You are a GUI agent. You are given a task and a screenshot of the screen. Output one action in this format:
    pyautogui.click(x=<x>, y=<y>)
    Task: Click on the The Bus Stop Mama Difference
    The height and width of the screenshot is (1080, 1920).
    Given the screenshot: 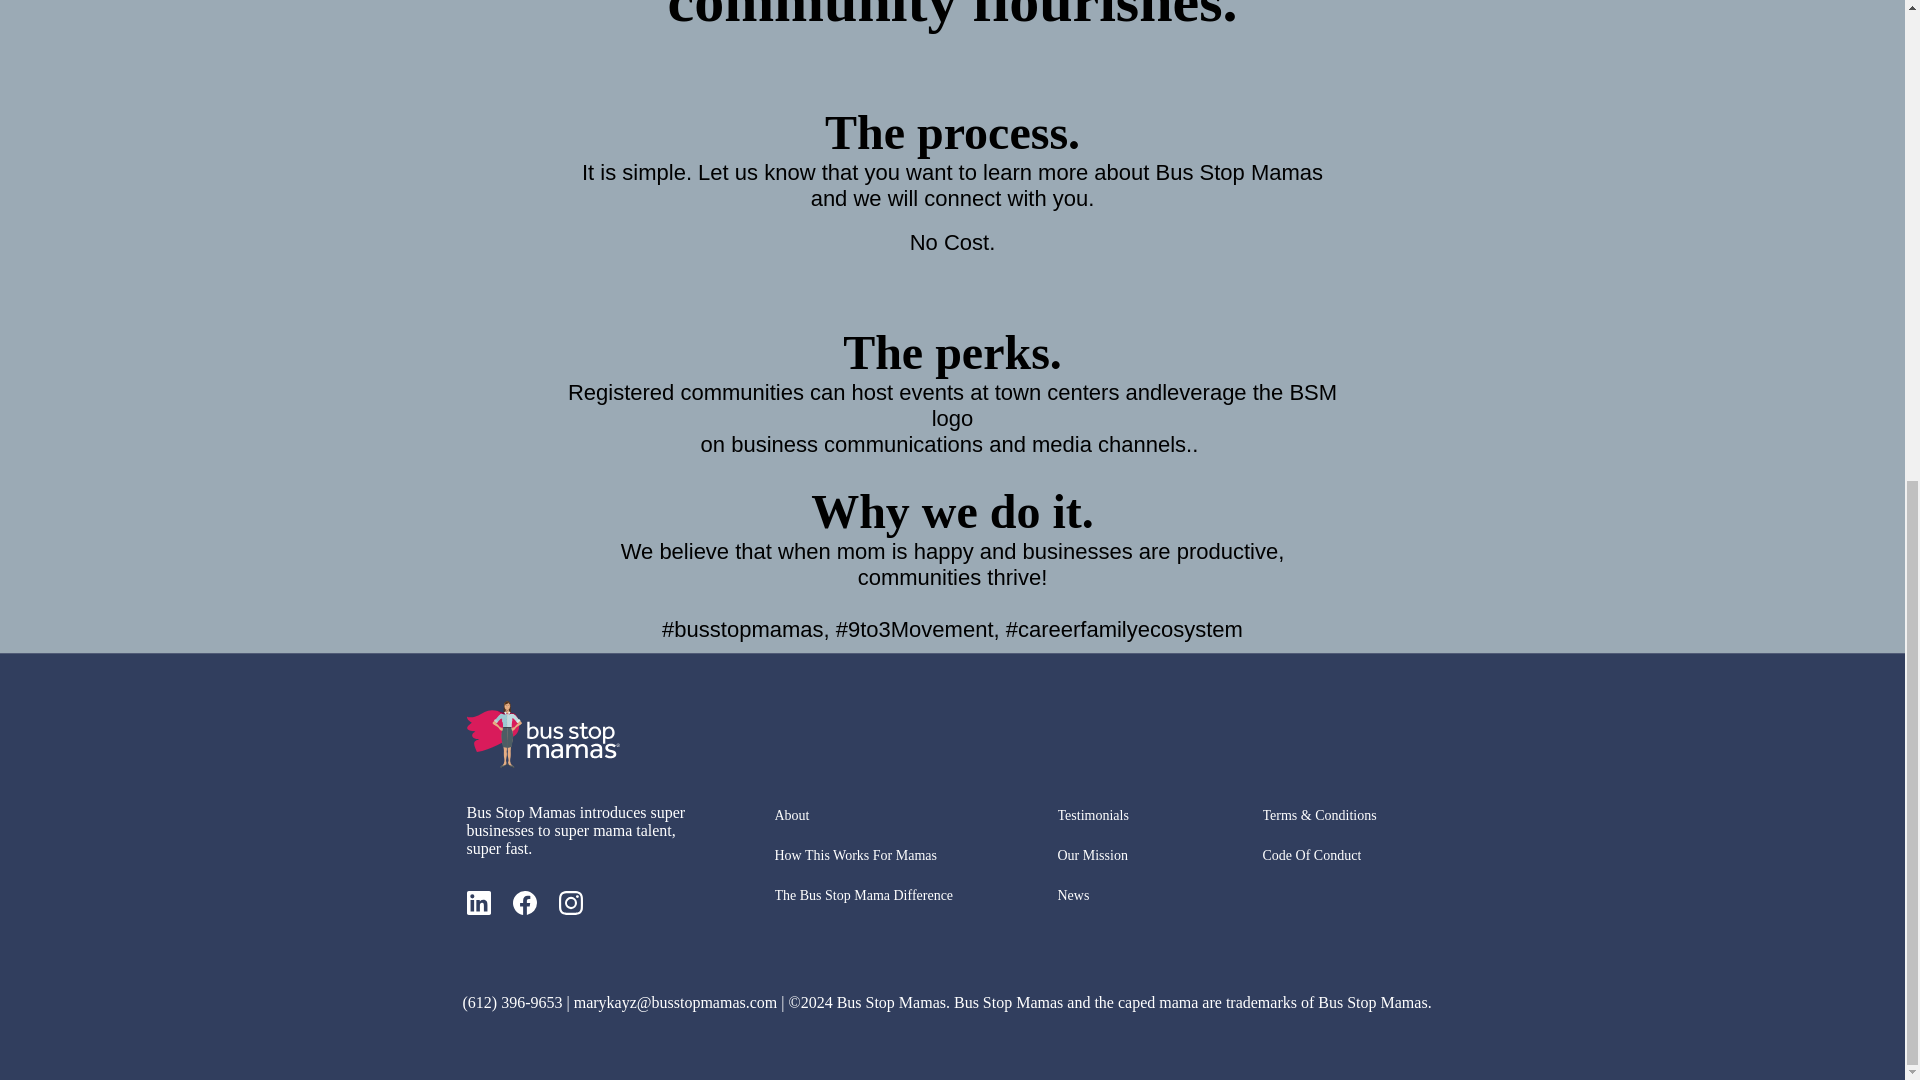 What is the action you would take?
    pyautogui.click(x=880, y=896)
    